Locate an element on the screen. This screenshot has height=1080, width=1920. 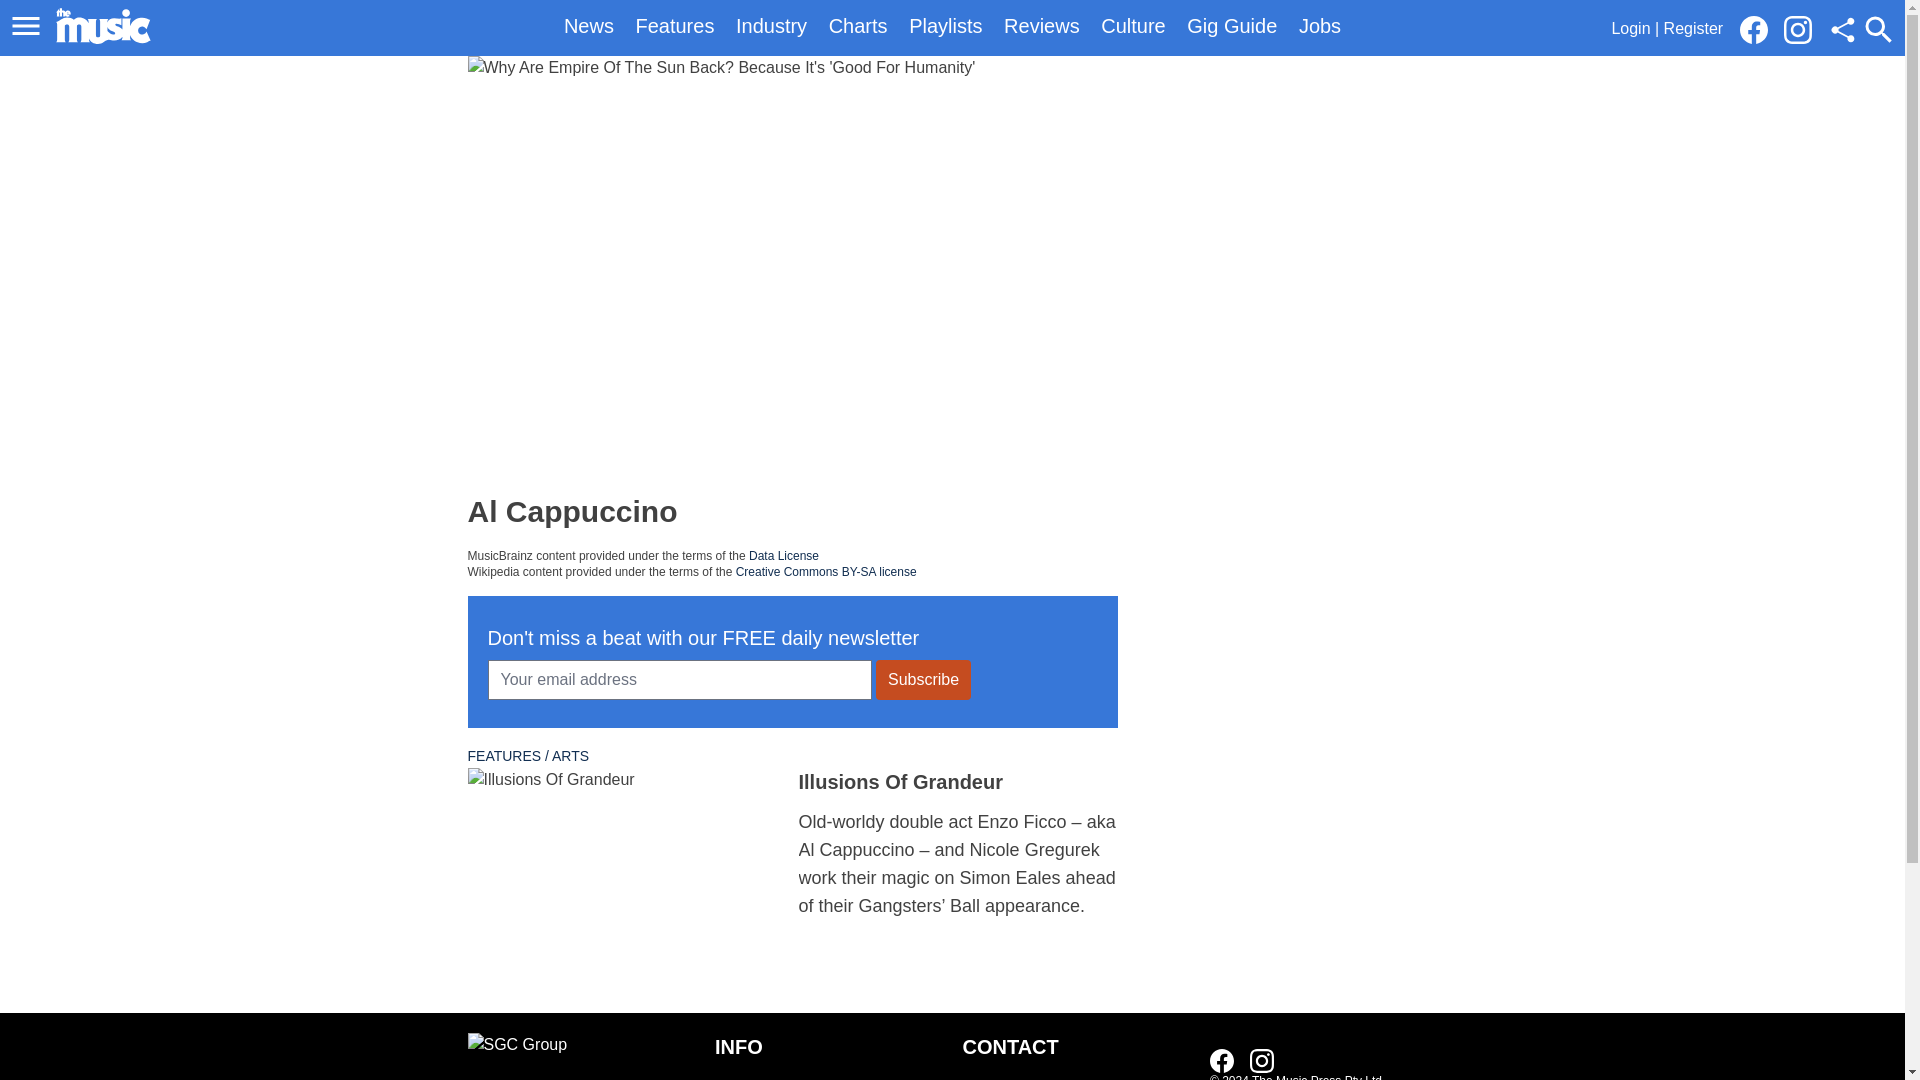
Features is located at coordinates (674, 26).